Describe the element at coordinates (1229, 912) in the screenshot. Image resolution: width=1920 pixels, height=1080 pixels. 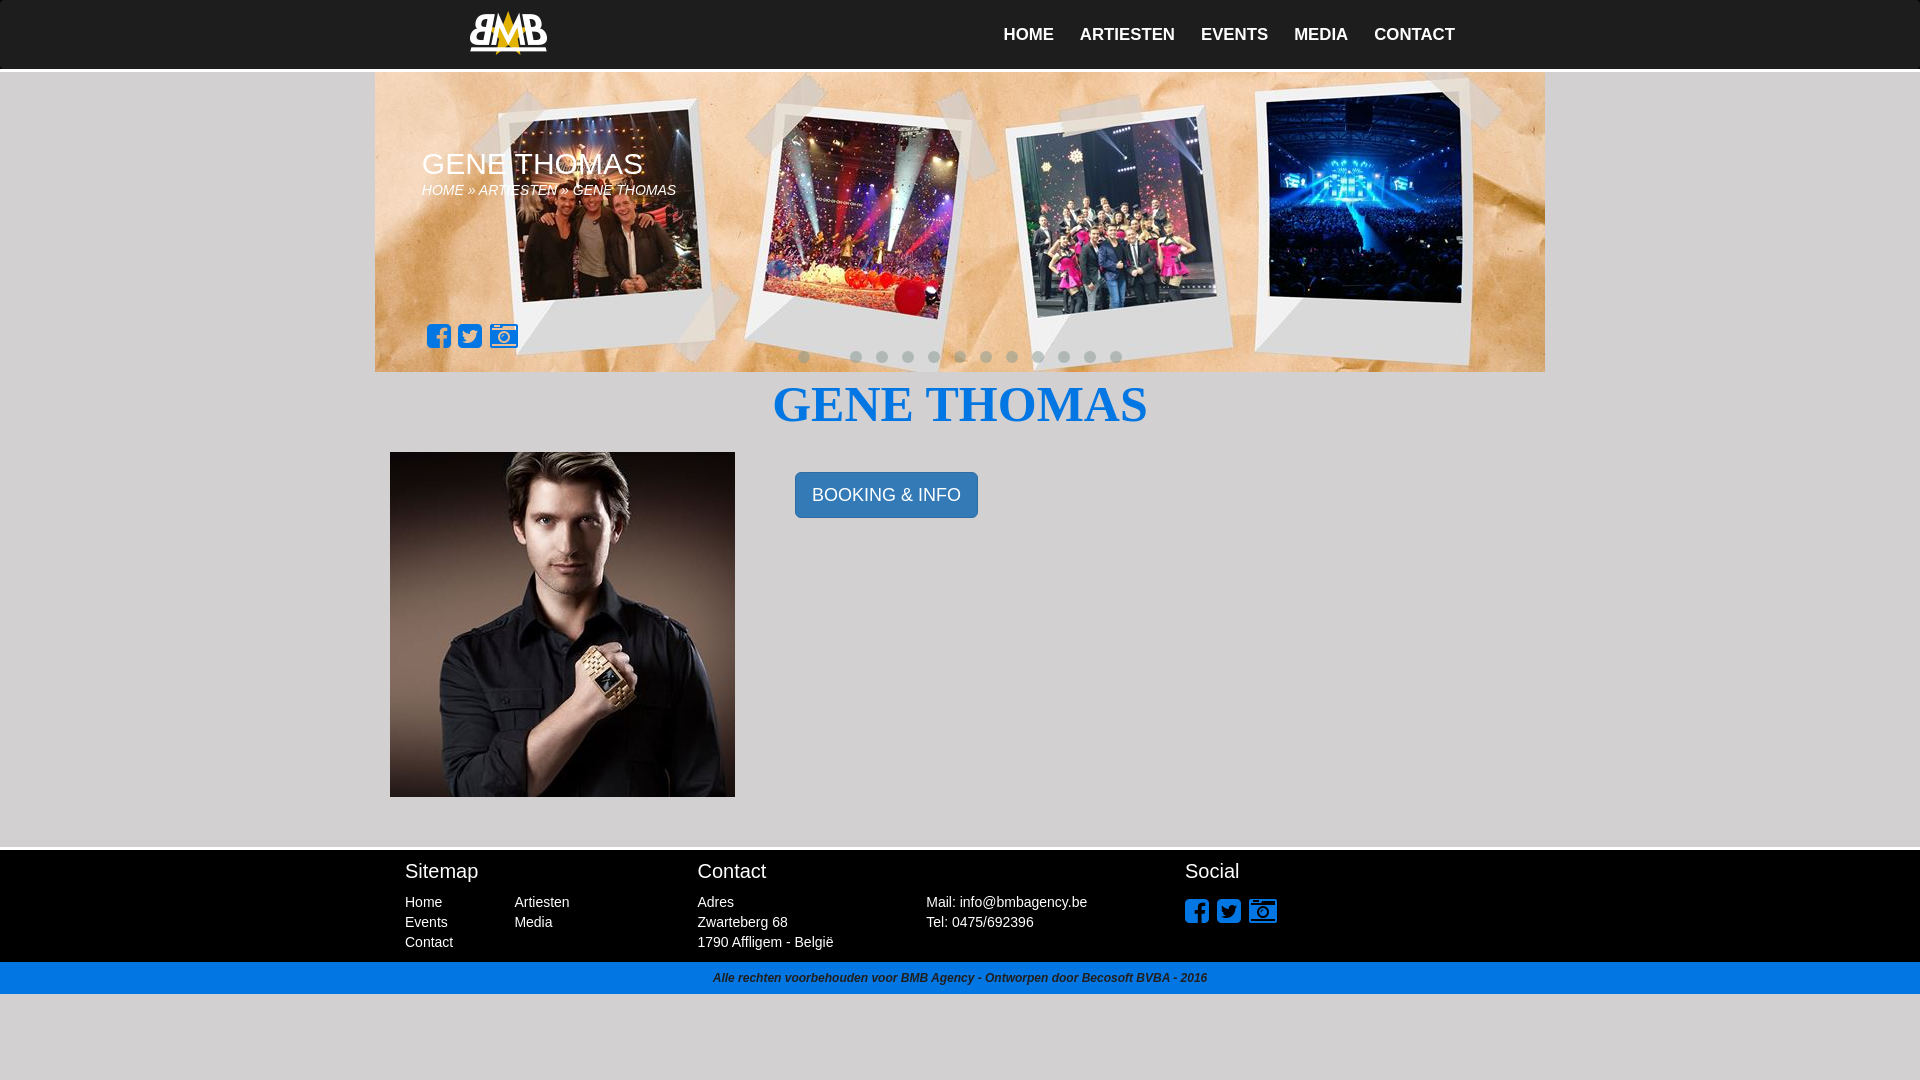
I see `Twitter` at that location.